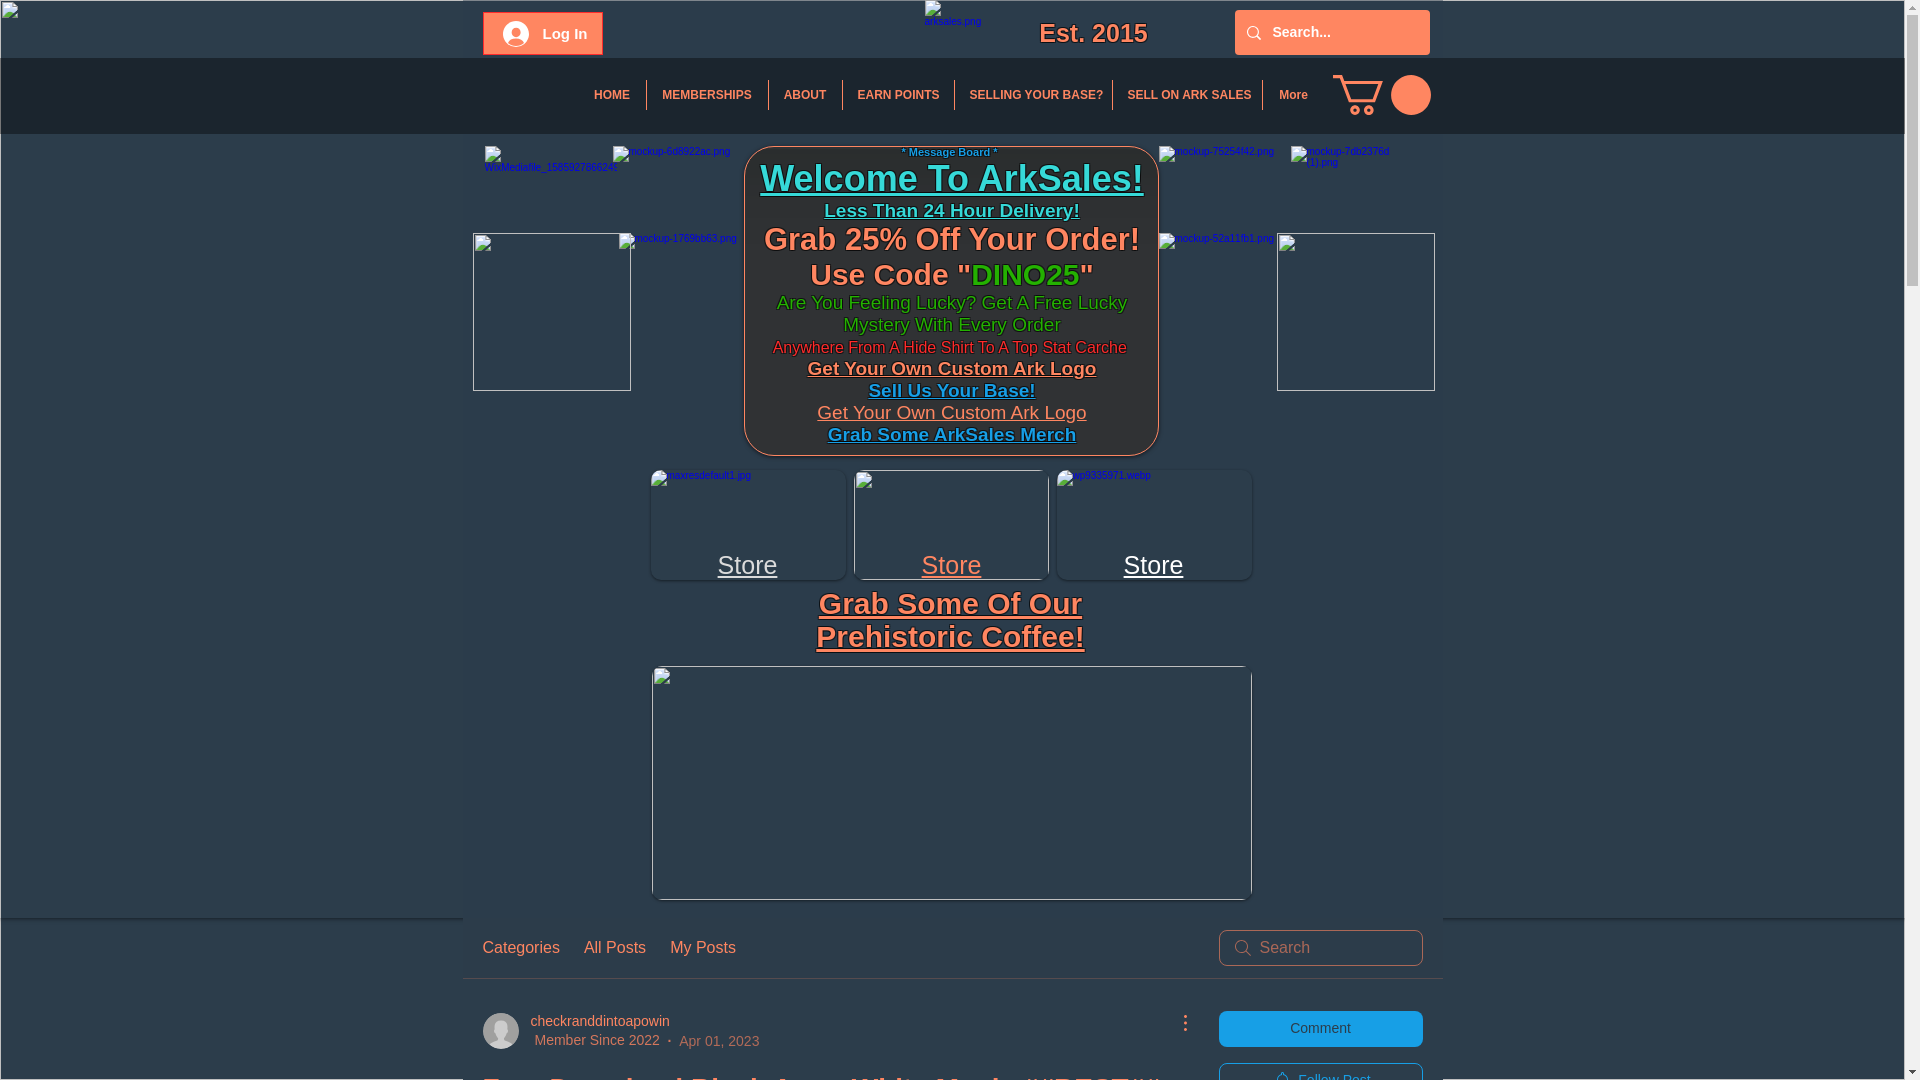 Image resolution: width=1920 pixels, height=1080 pixels. What do you see at coordinates (1032, 94) in the screenshot?
I see `SELLING YOUR BASE?` at bounding box center [1032, 94].